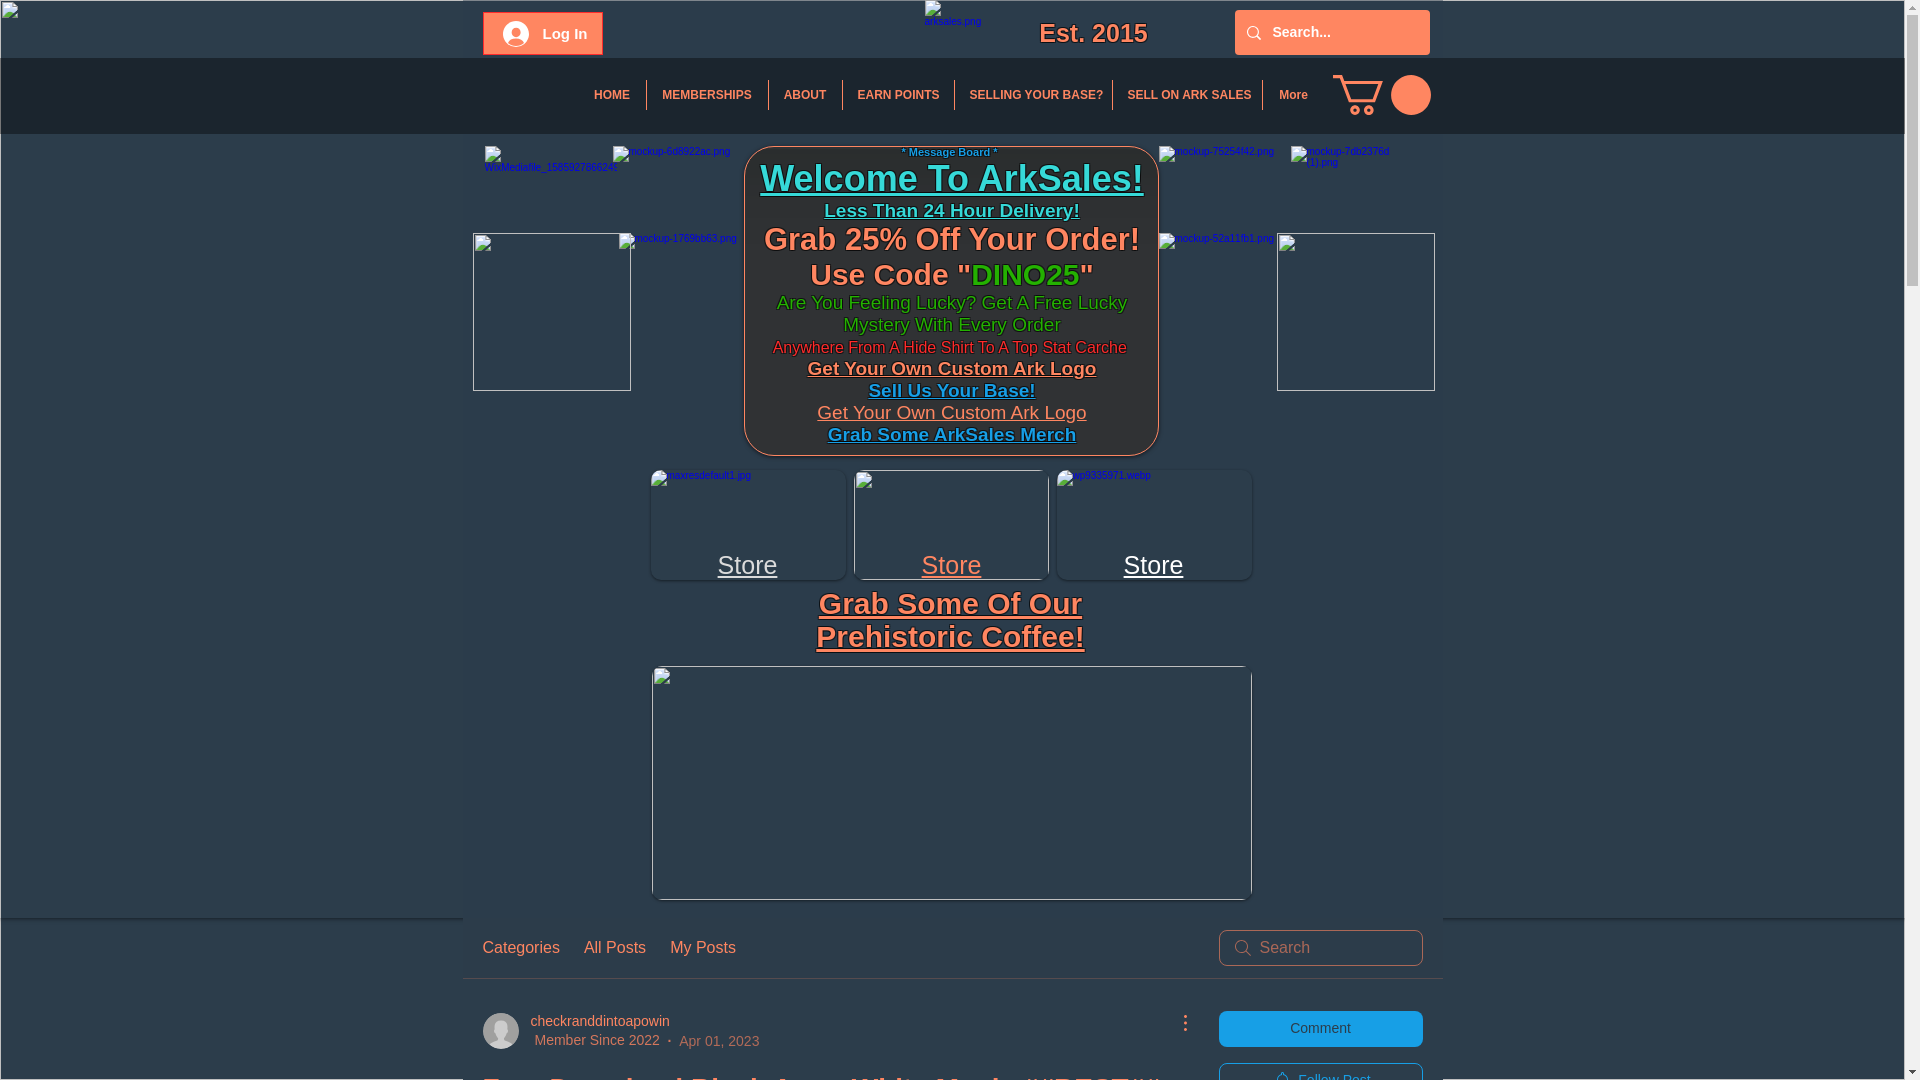 Image resolution: width=1920 pixels, height=1080 pixels. What do you see at coordinates (1032, 94) in the screenshot?
I see `SELLING YOUR BASE?` at bounding box center [1032, 94].